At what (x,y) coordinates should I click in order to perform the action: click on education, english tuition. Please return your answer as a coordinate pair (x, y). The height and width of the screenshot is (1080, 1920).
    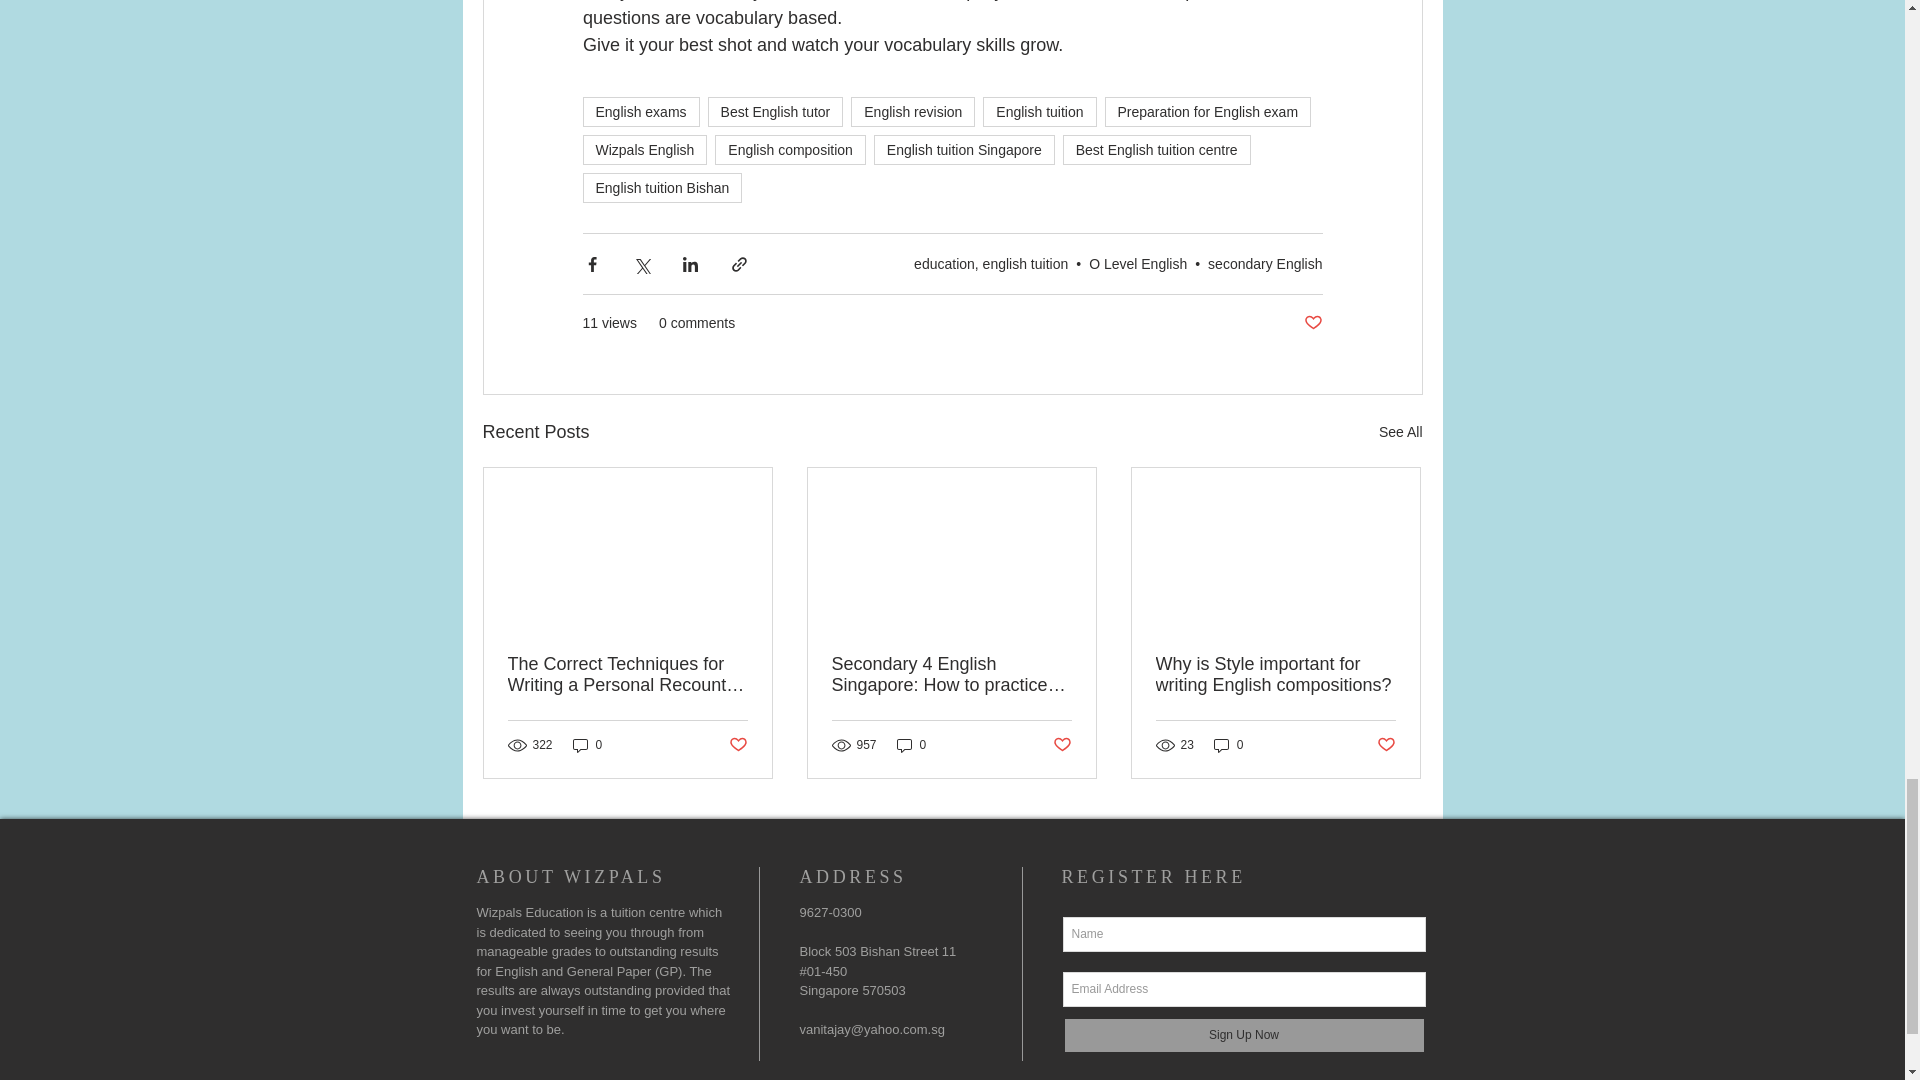
    Looking at the image, I should click on (990, 264).